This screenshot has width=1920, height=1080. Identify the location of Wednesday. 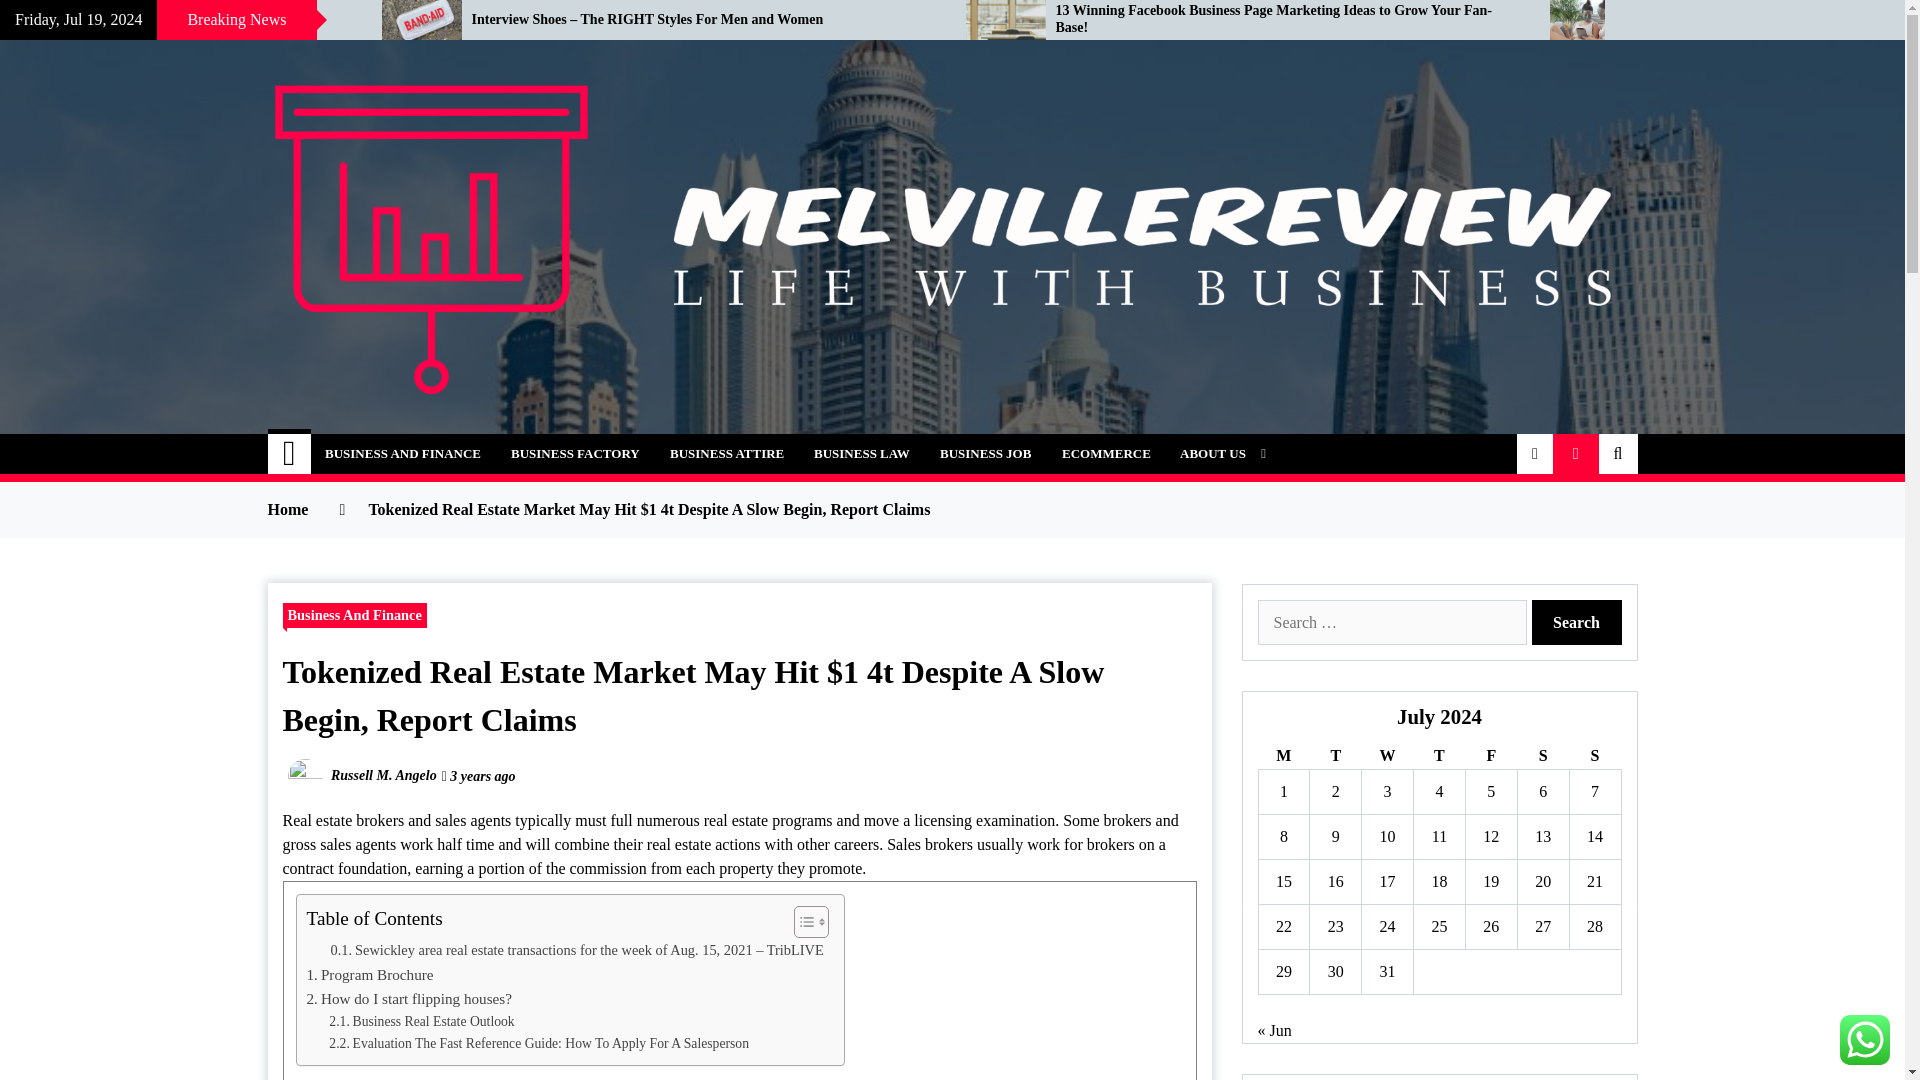
(1387, 756).